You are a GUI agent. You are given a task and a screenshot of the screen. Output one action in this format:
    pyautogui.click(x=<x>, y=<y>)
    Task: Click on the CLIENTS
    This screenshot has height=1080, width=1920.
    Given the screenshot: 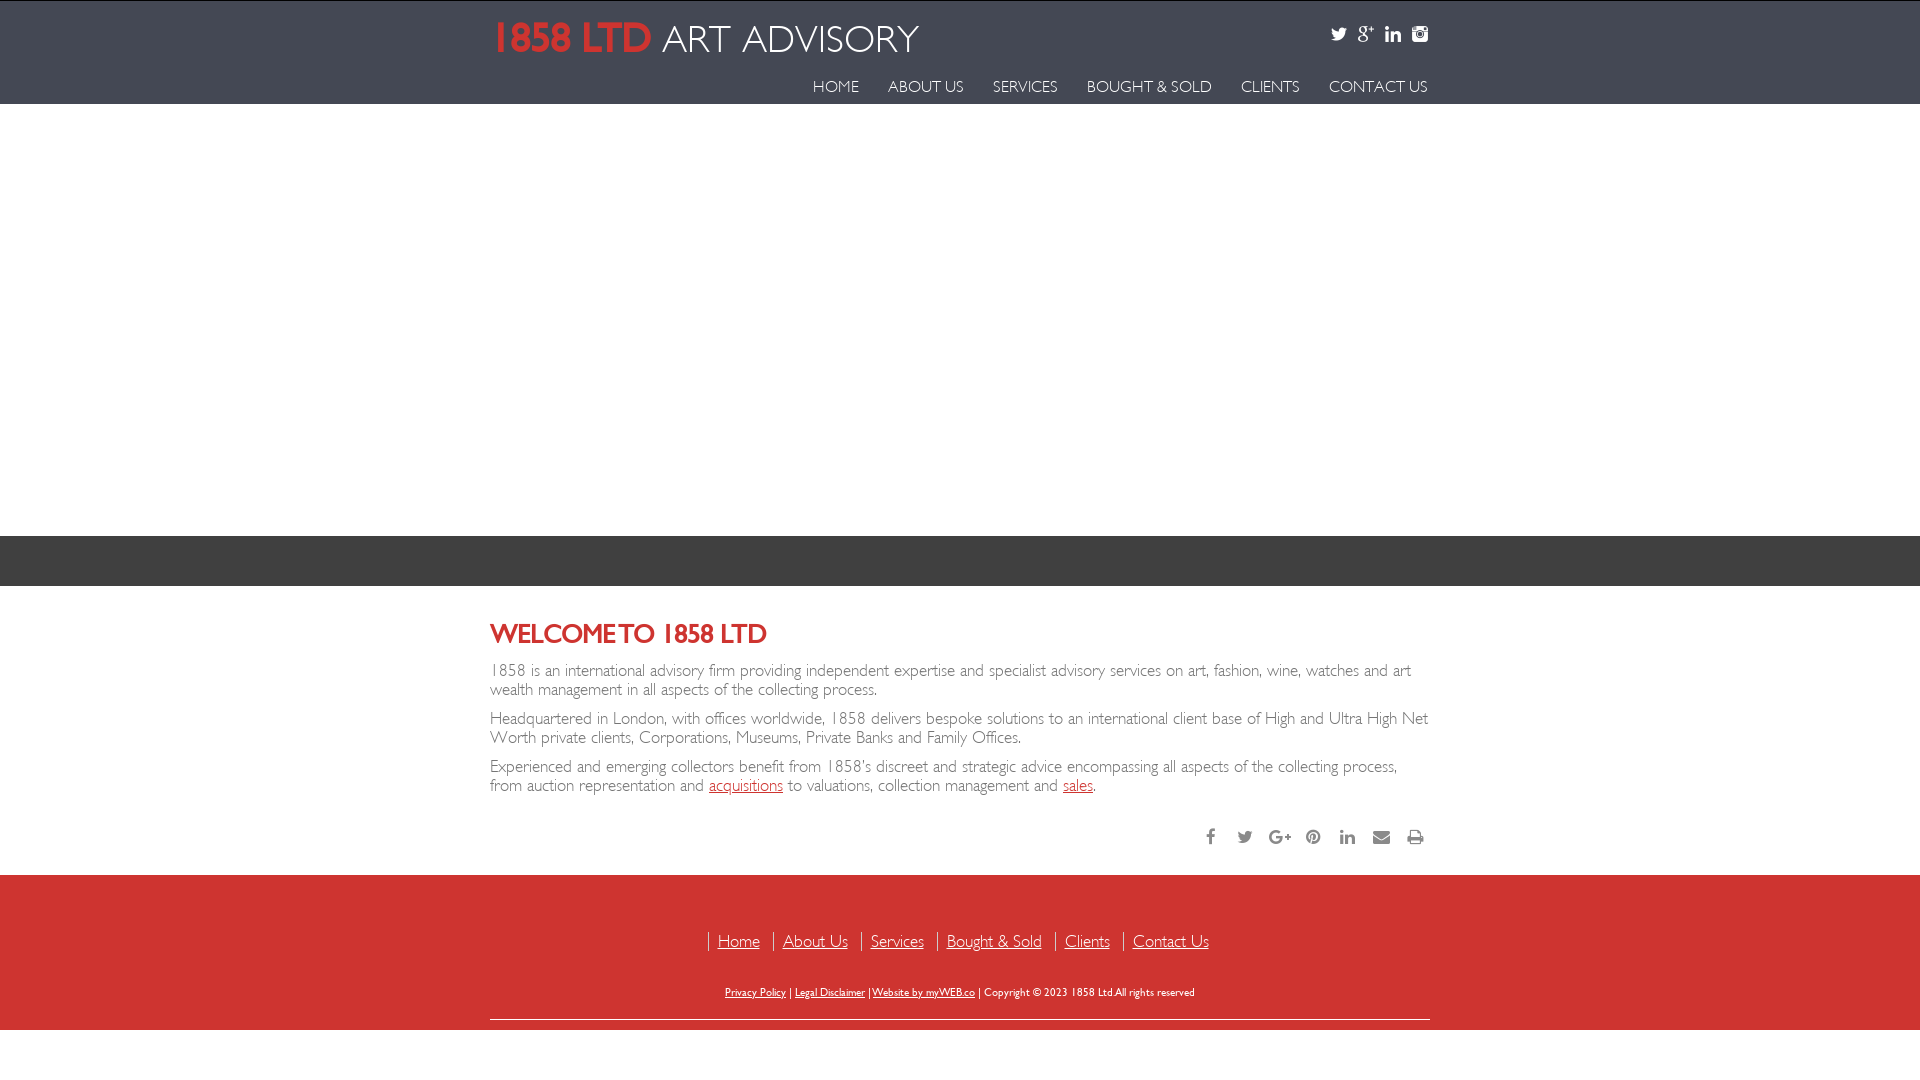 What is the action you would take?
    pyautogui.click(x=1260, y=86)
    